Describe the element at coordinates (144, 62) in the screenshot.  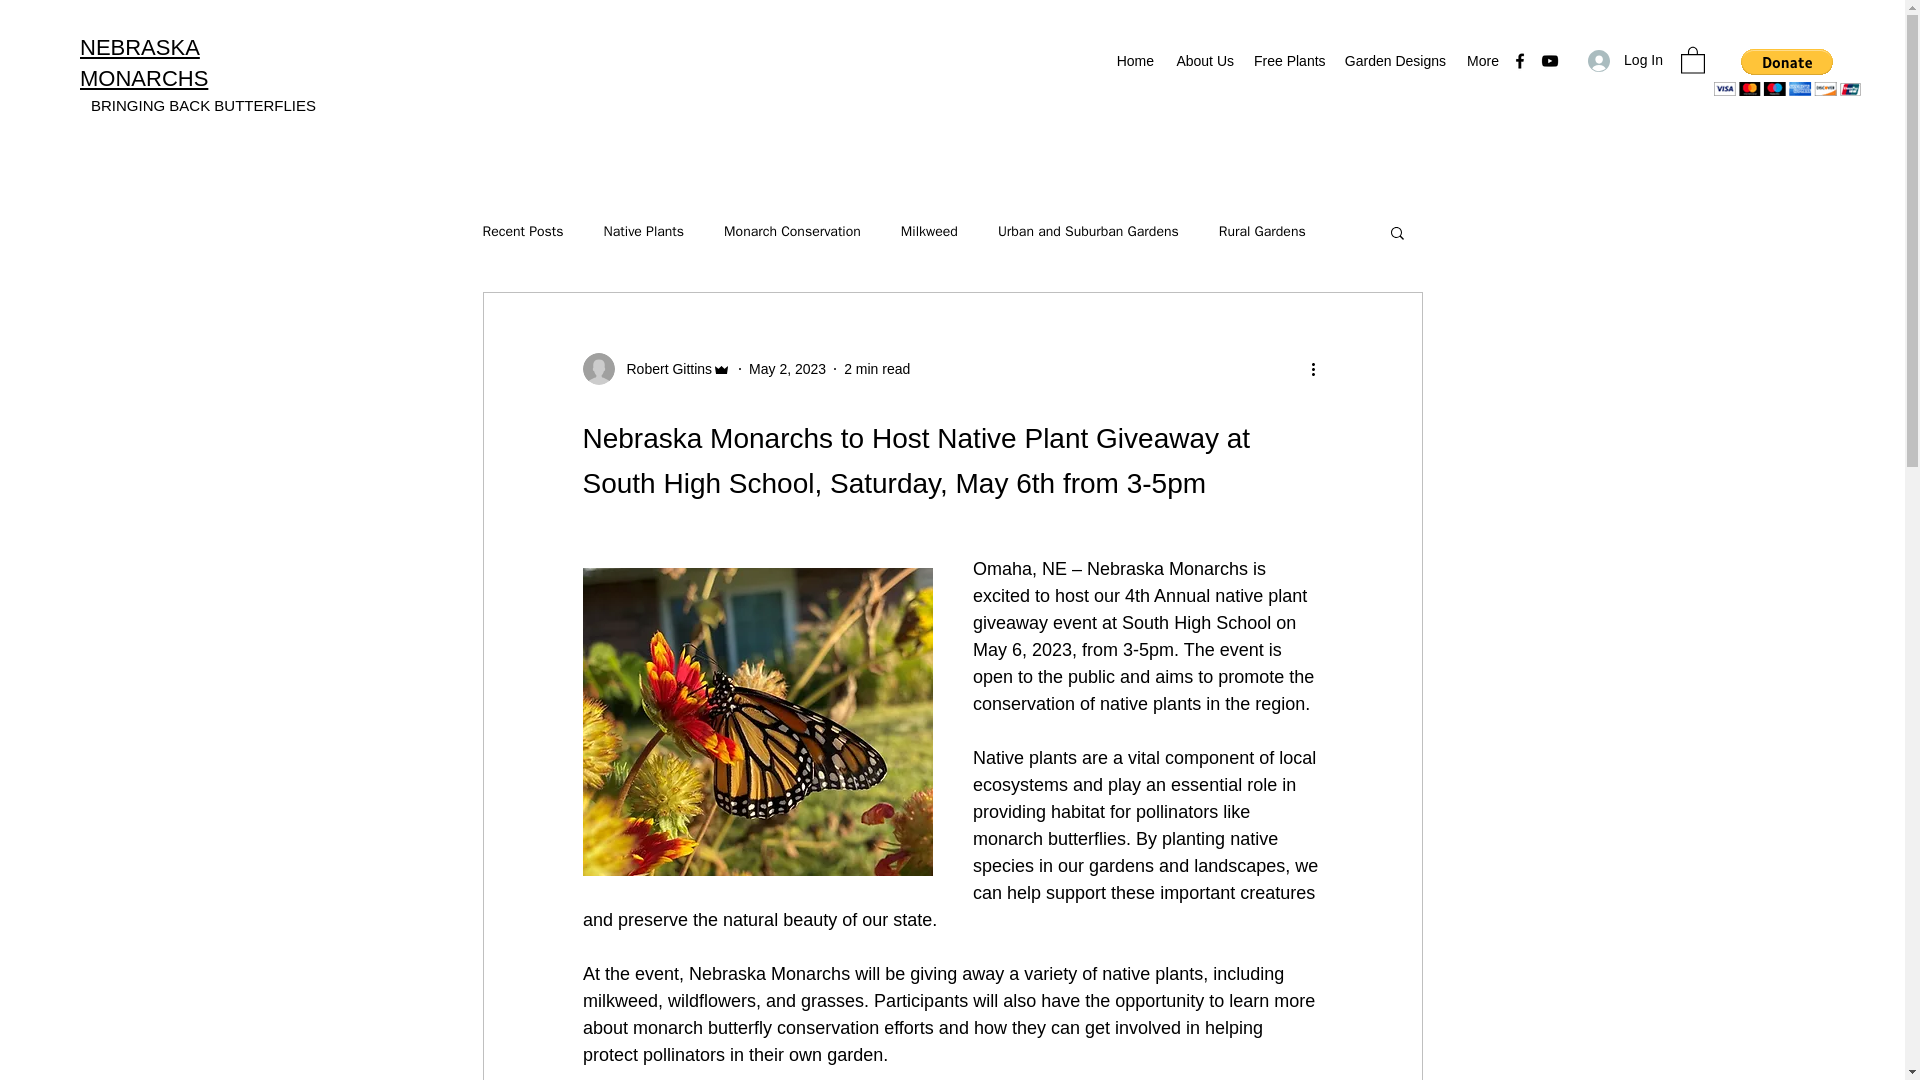
I see `NEBRASKA MONARCHS` at that location.